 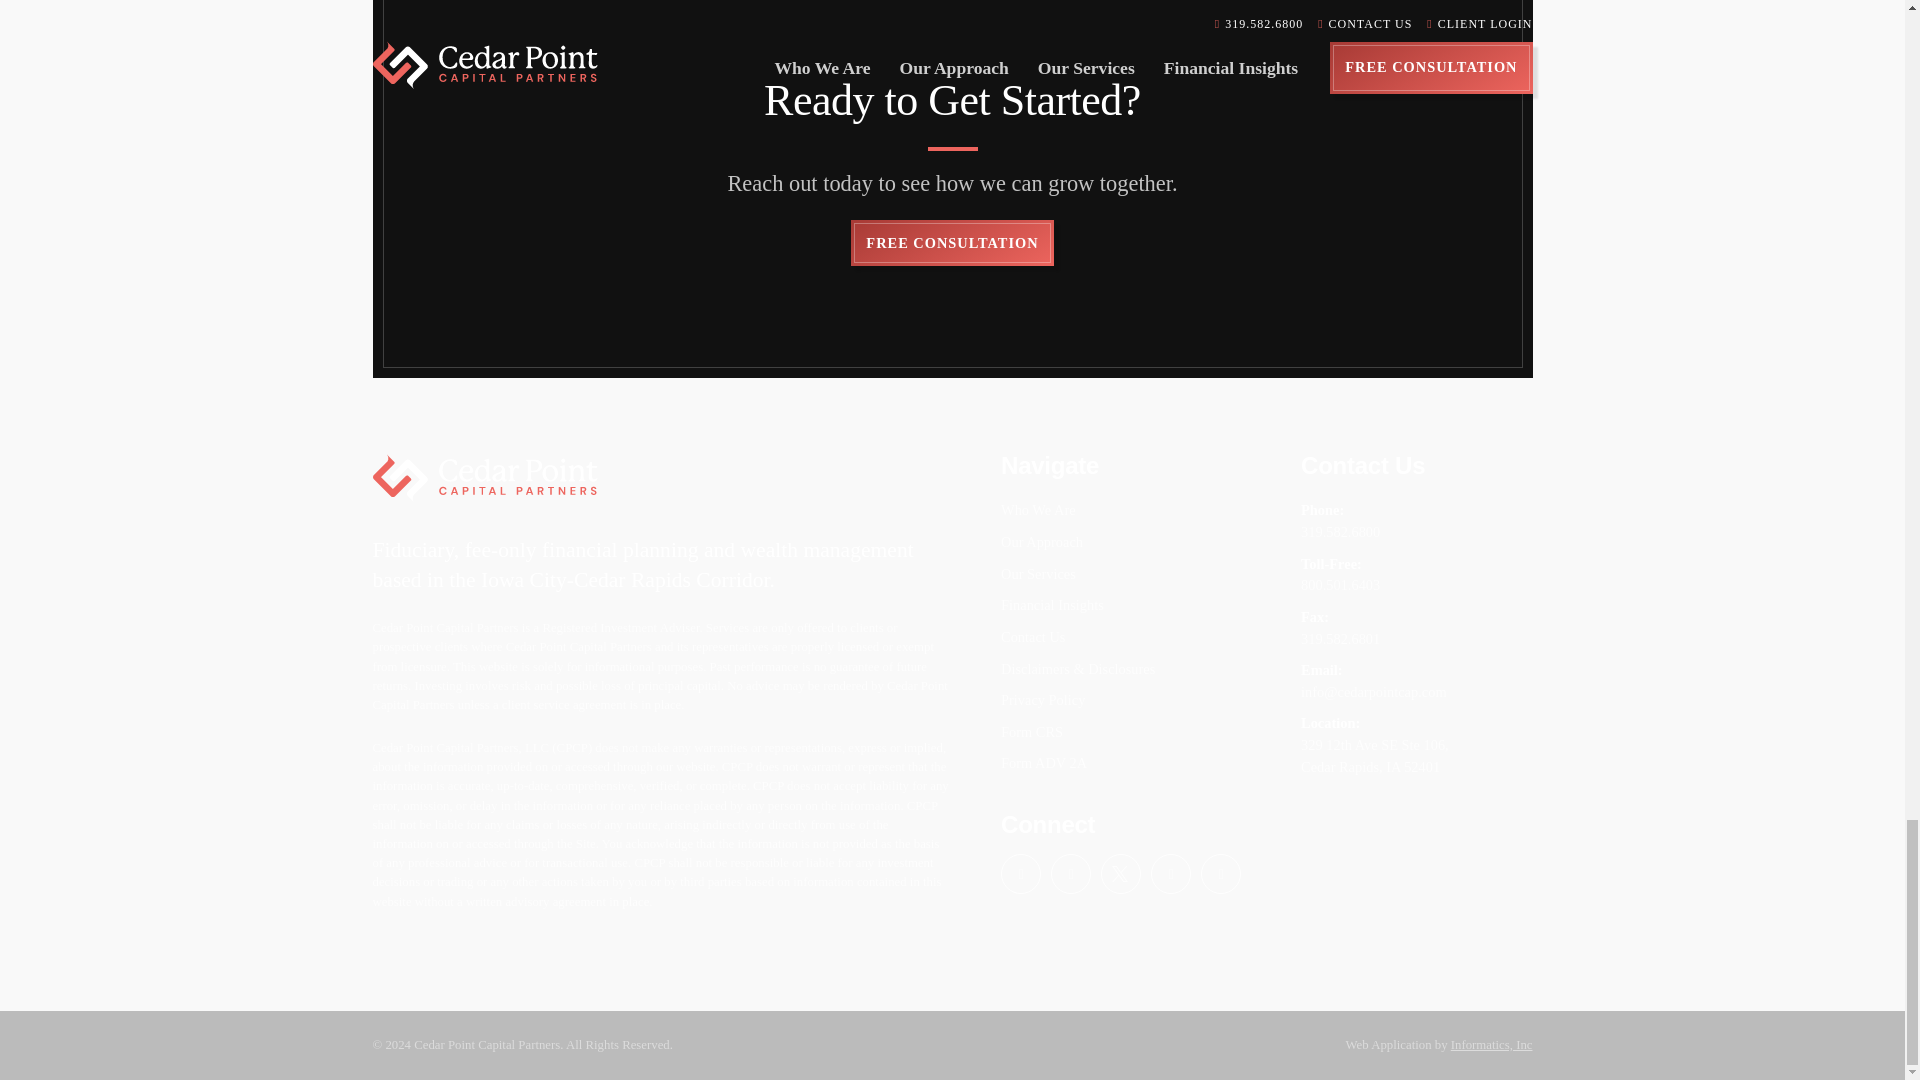 I want to click on Financial Insights, so click(x=1126, y=606).